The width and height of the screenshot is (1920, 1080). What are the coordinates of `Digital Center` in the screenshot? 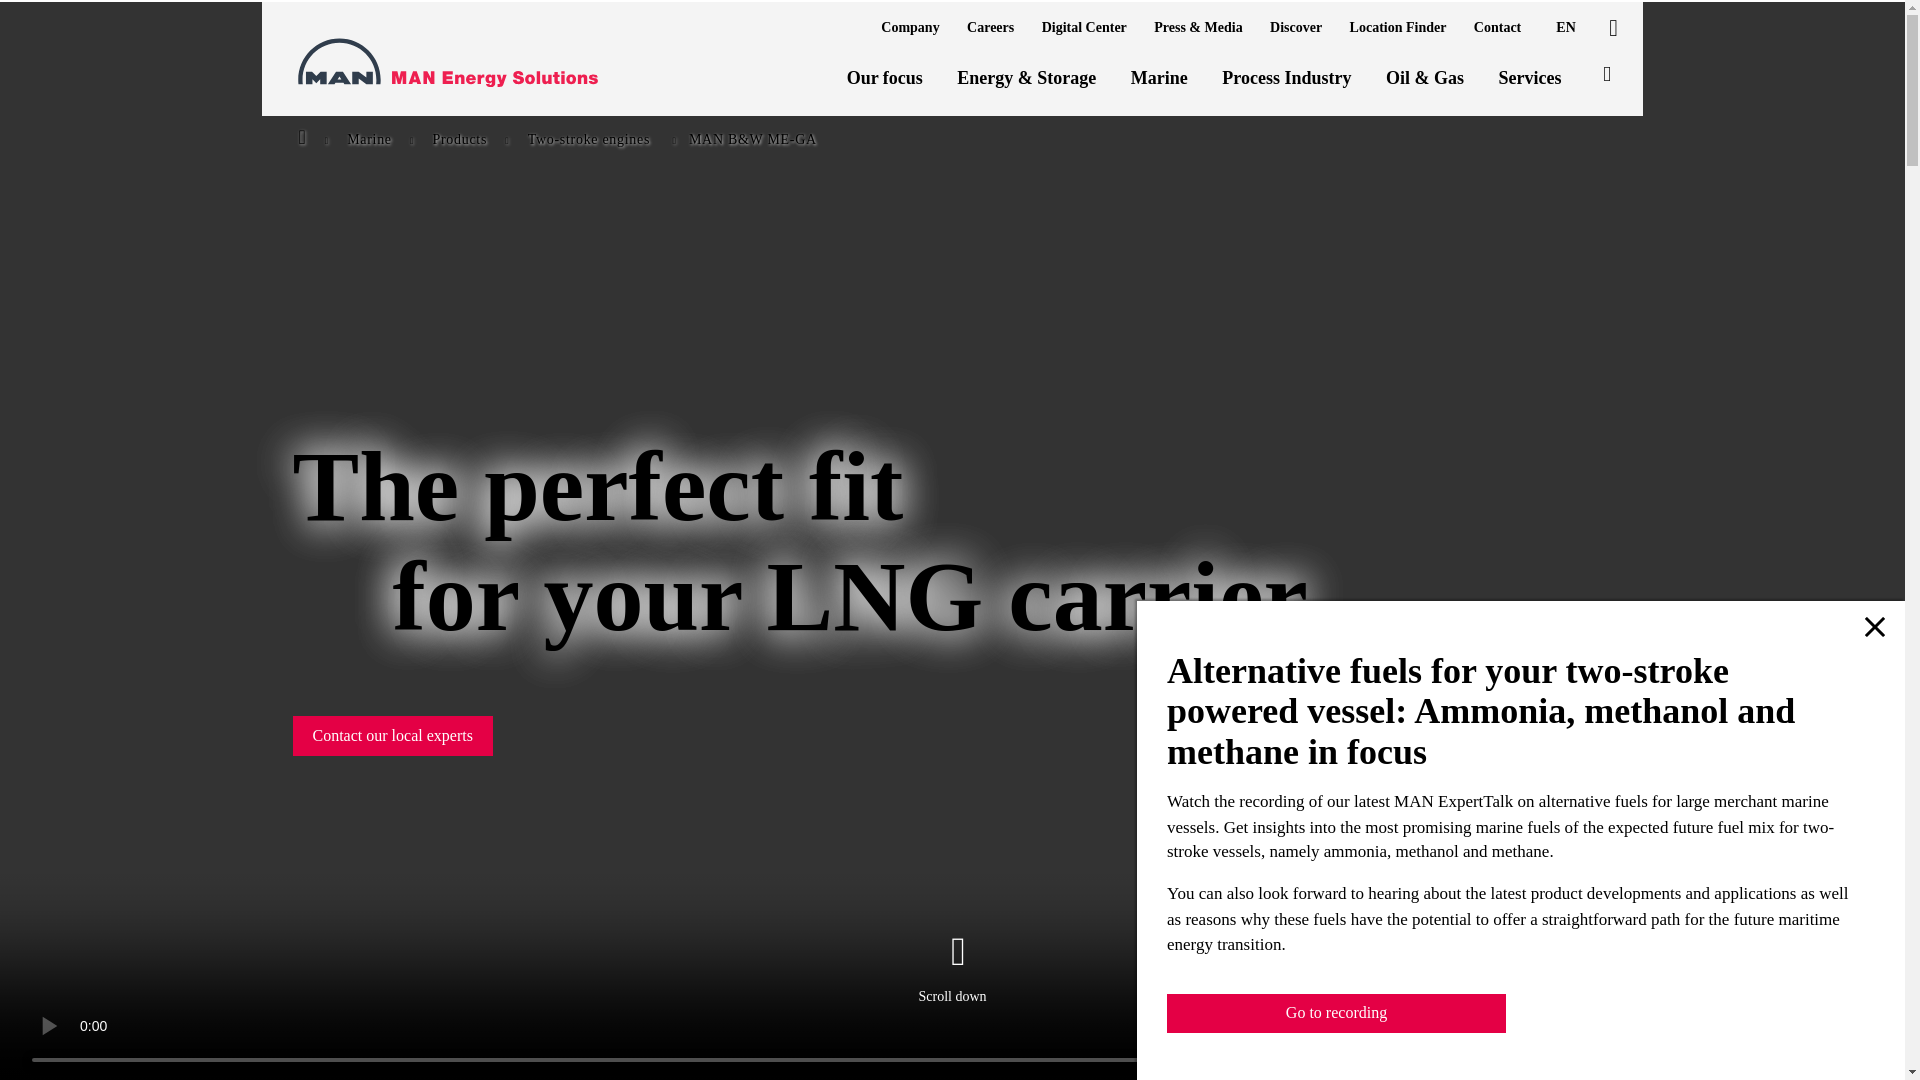 It's located at (1084, 27).